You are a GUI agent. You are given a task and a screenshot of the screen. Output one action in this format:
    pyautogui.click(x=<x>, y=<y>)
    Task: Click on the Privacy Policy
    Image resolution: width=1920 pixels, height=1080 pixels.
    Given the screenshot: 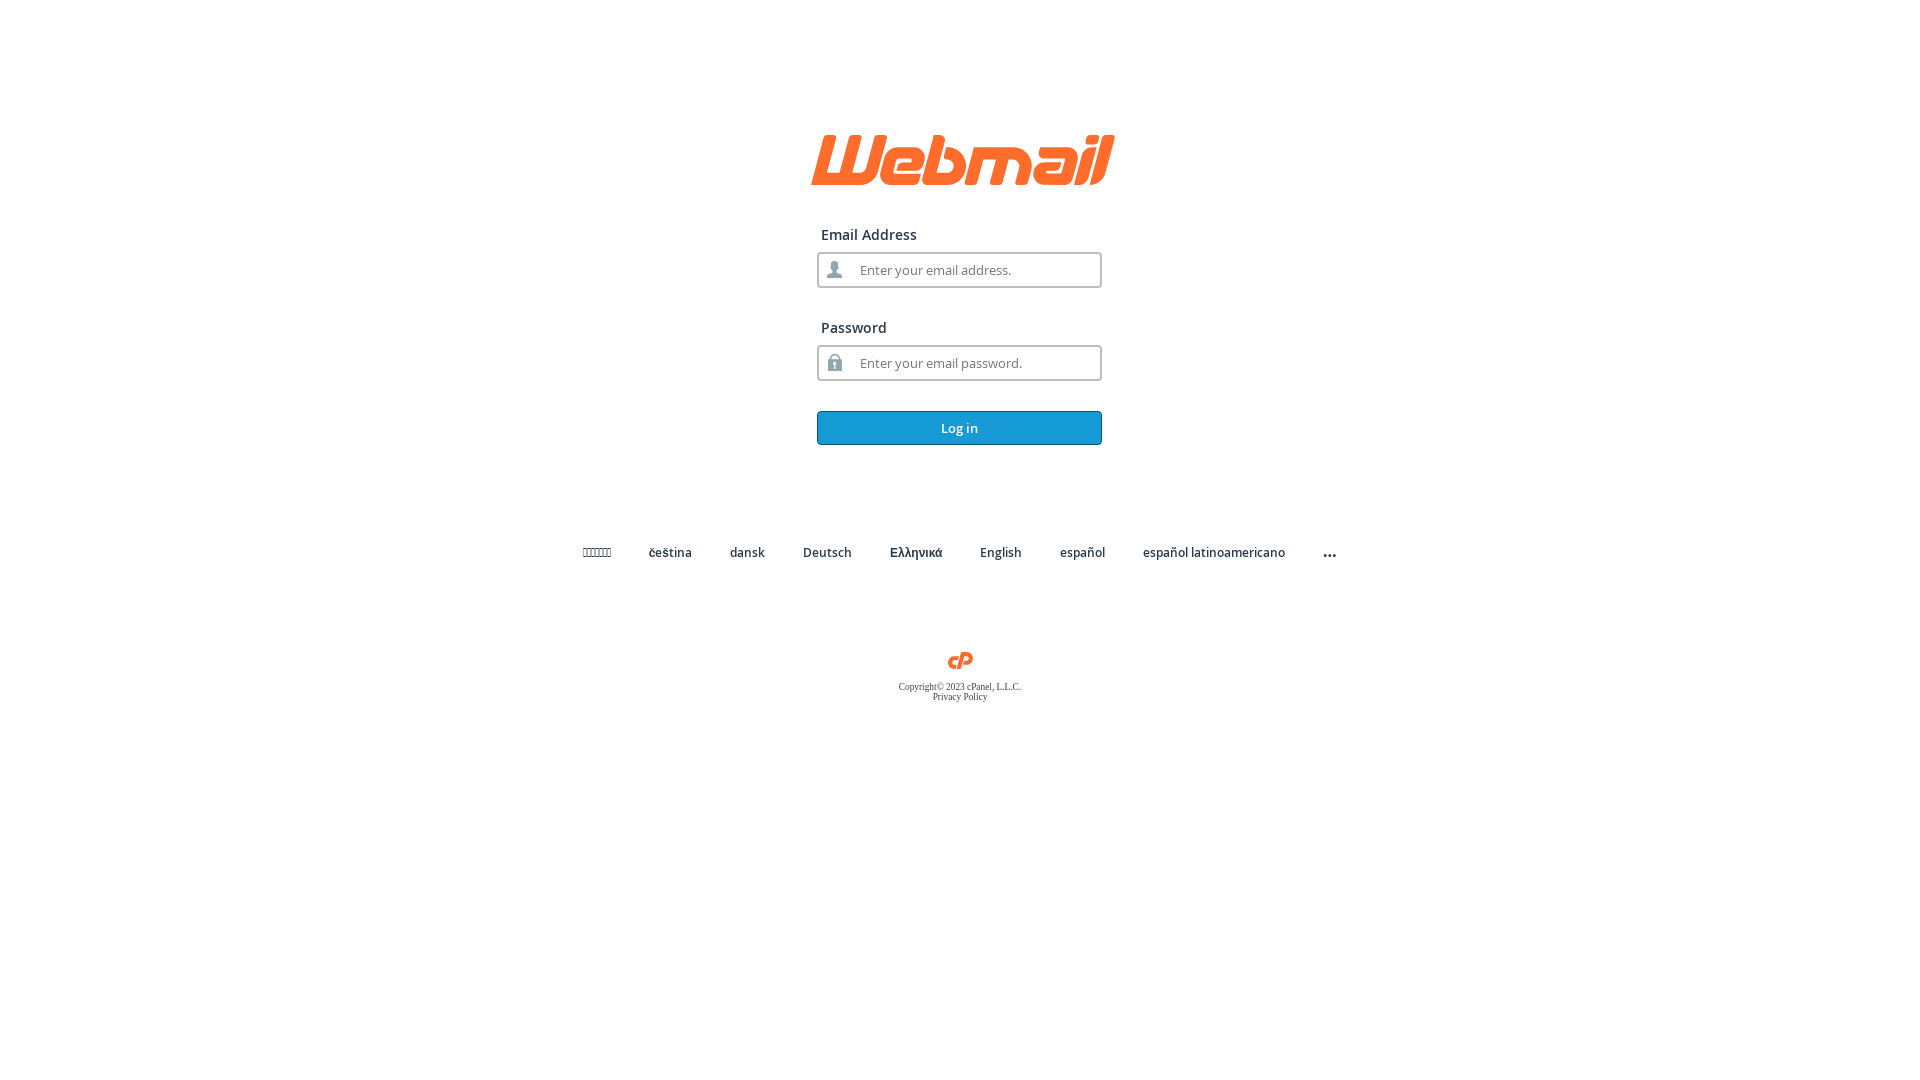 What is the action you would take?
    pyautogui.click(x=960, y=697)
    